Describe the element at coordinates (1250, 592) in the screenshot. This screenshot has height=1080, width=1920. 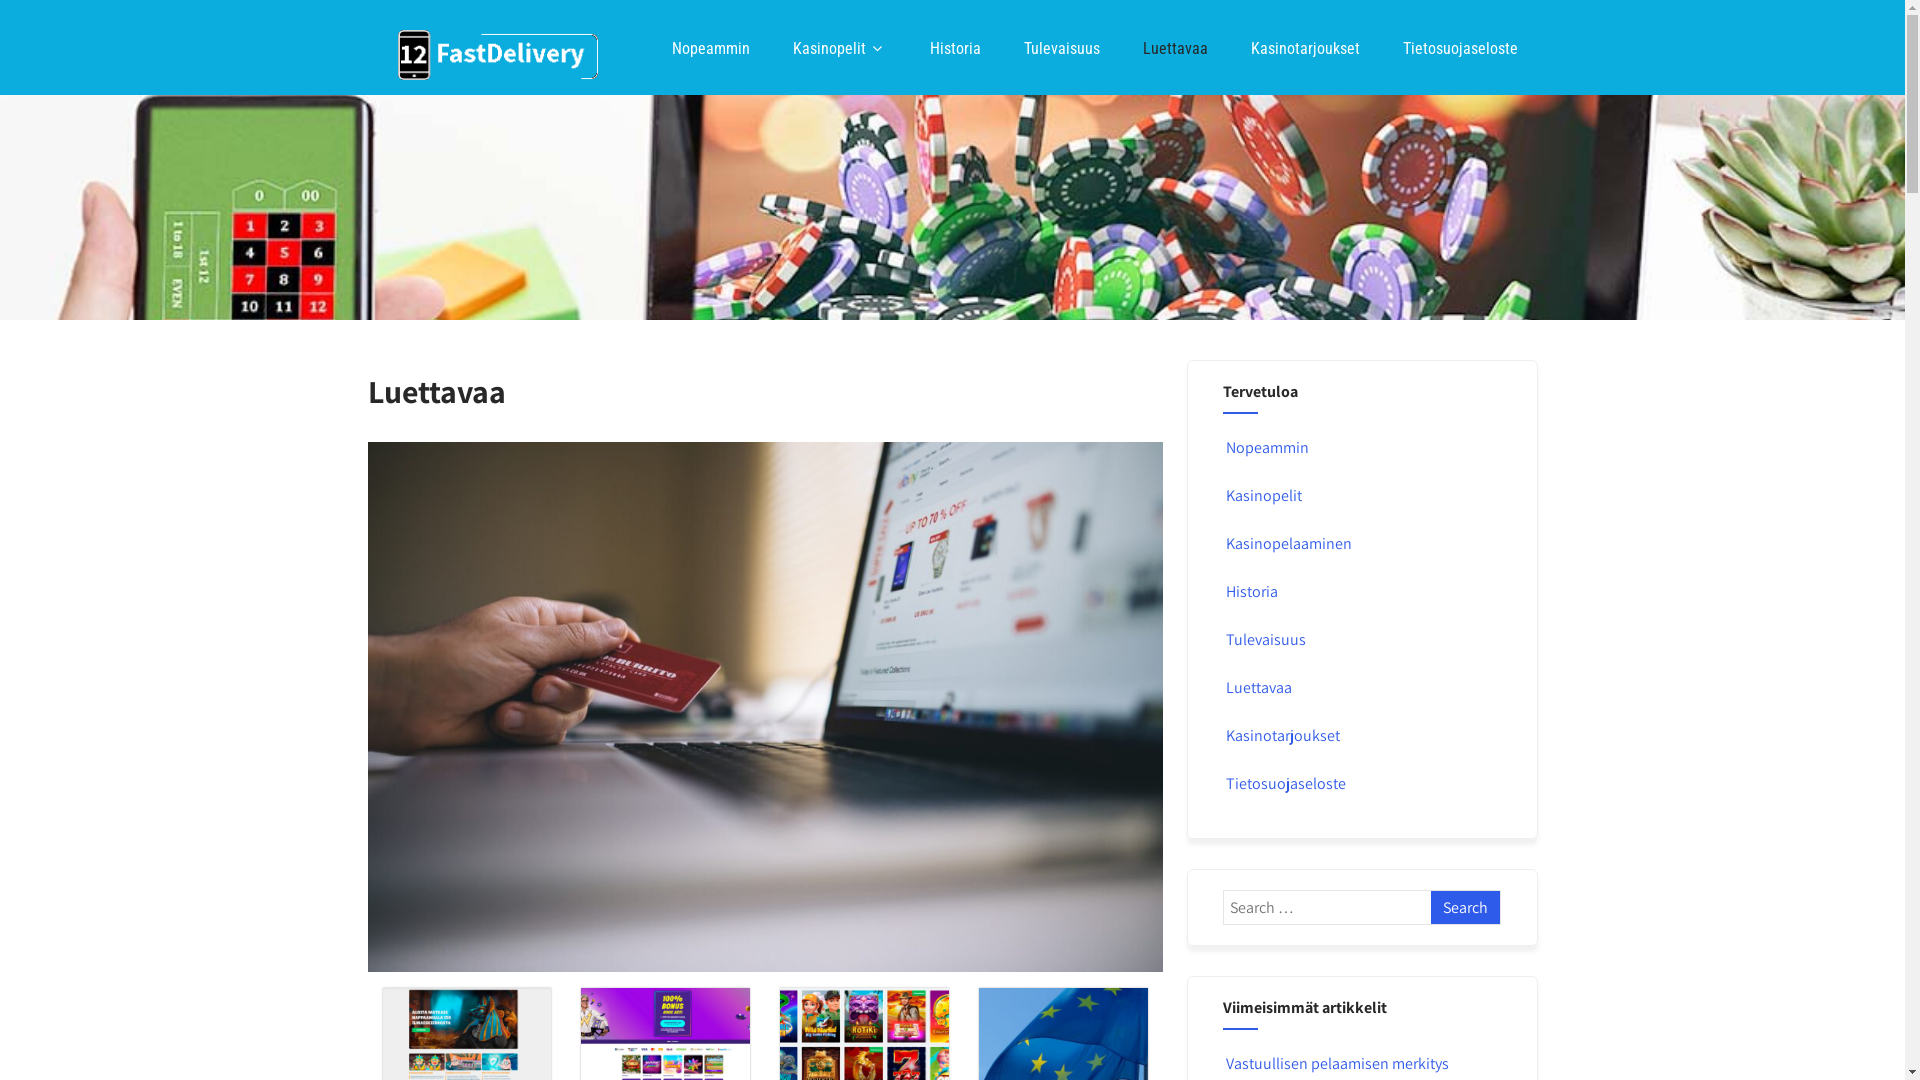
I see `Historia` at that location.